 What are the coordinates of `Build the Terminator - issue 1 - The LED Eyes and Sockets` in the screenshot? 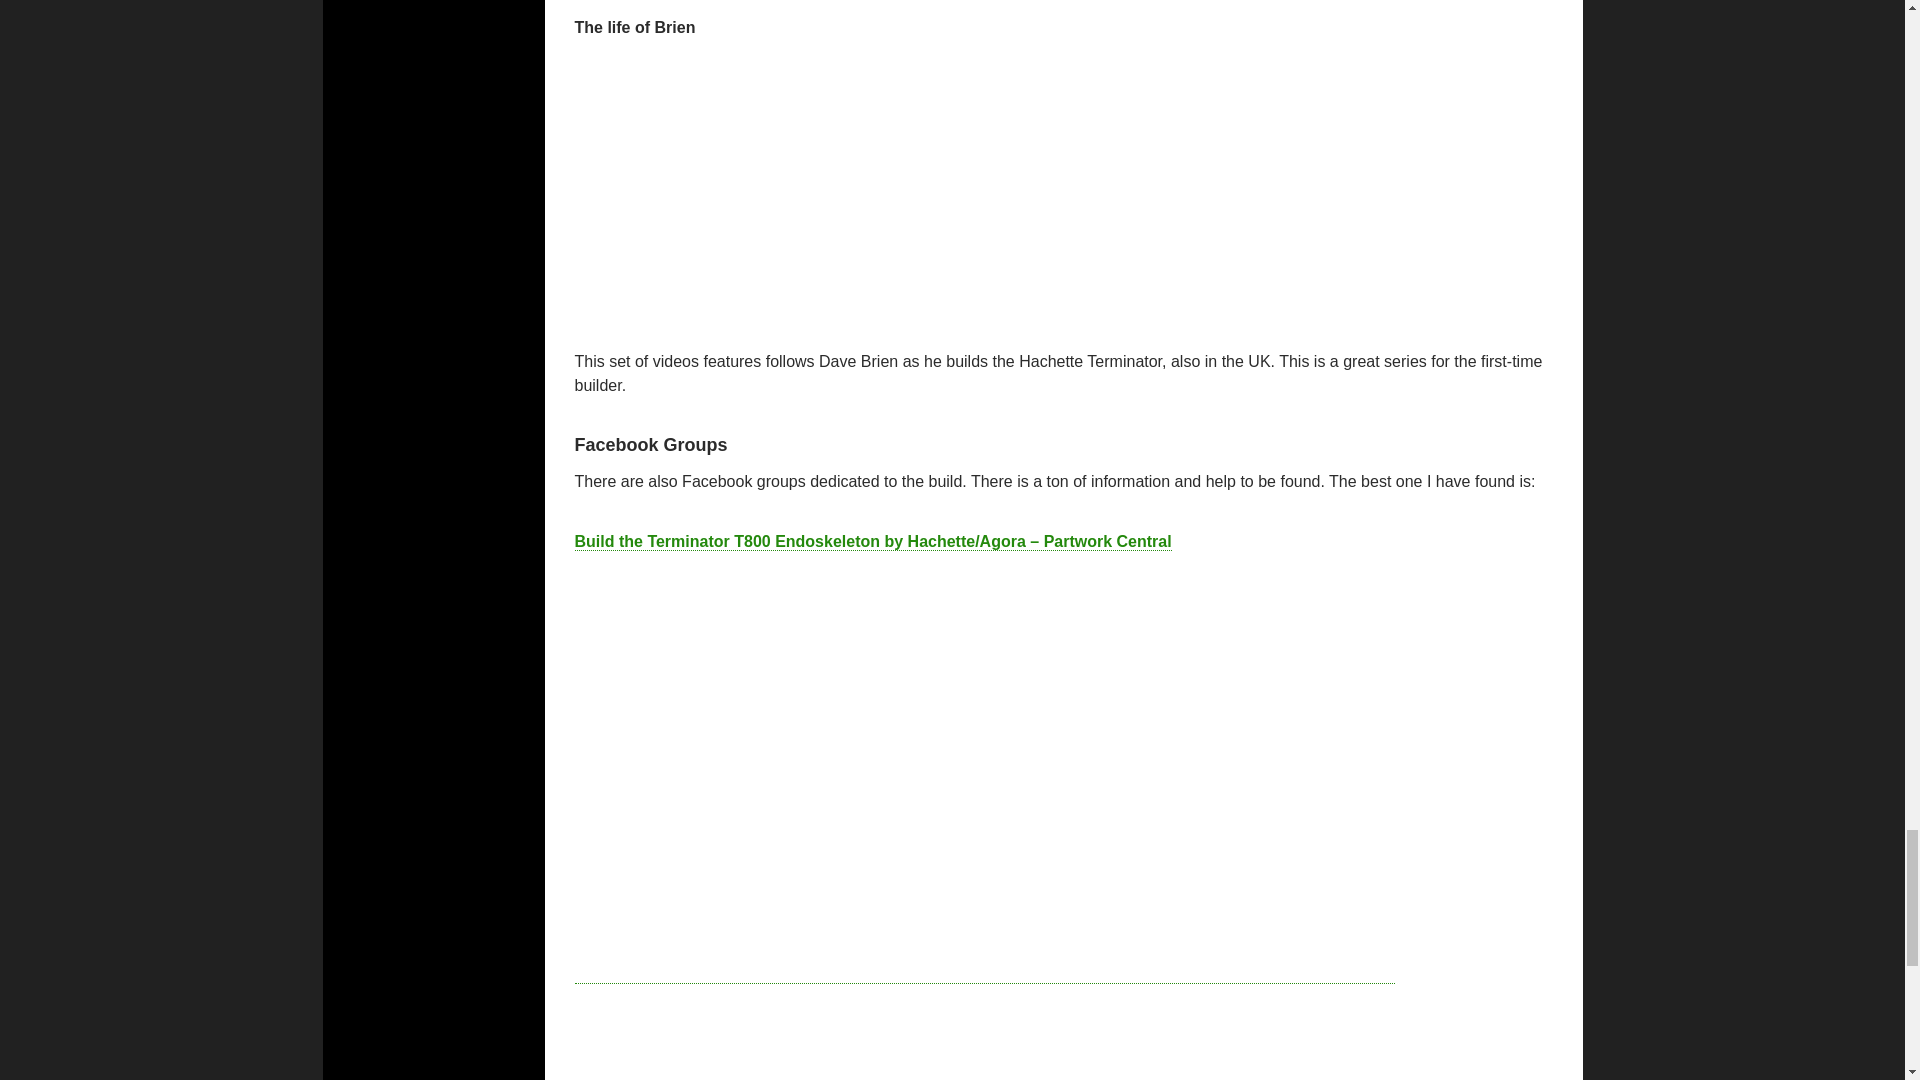 It's located at (811, 184).